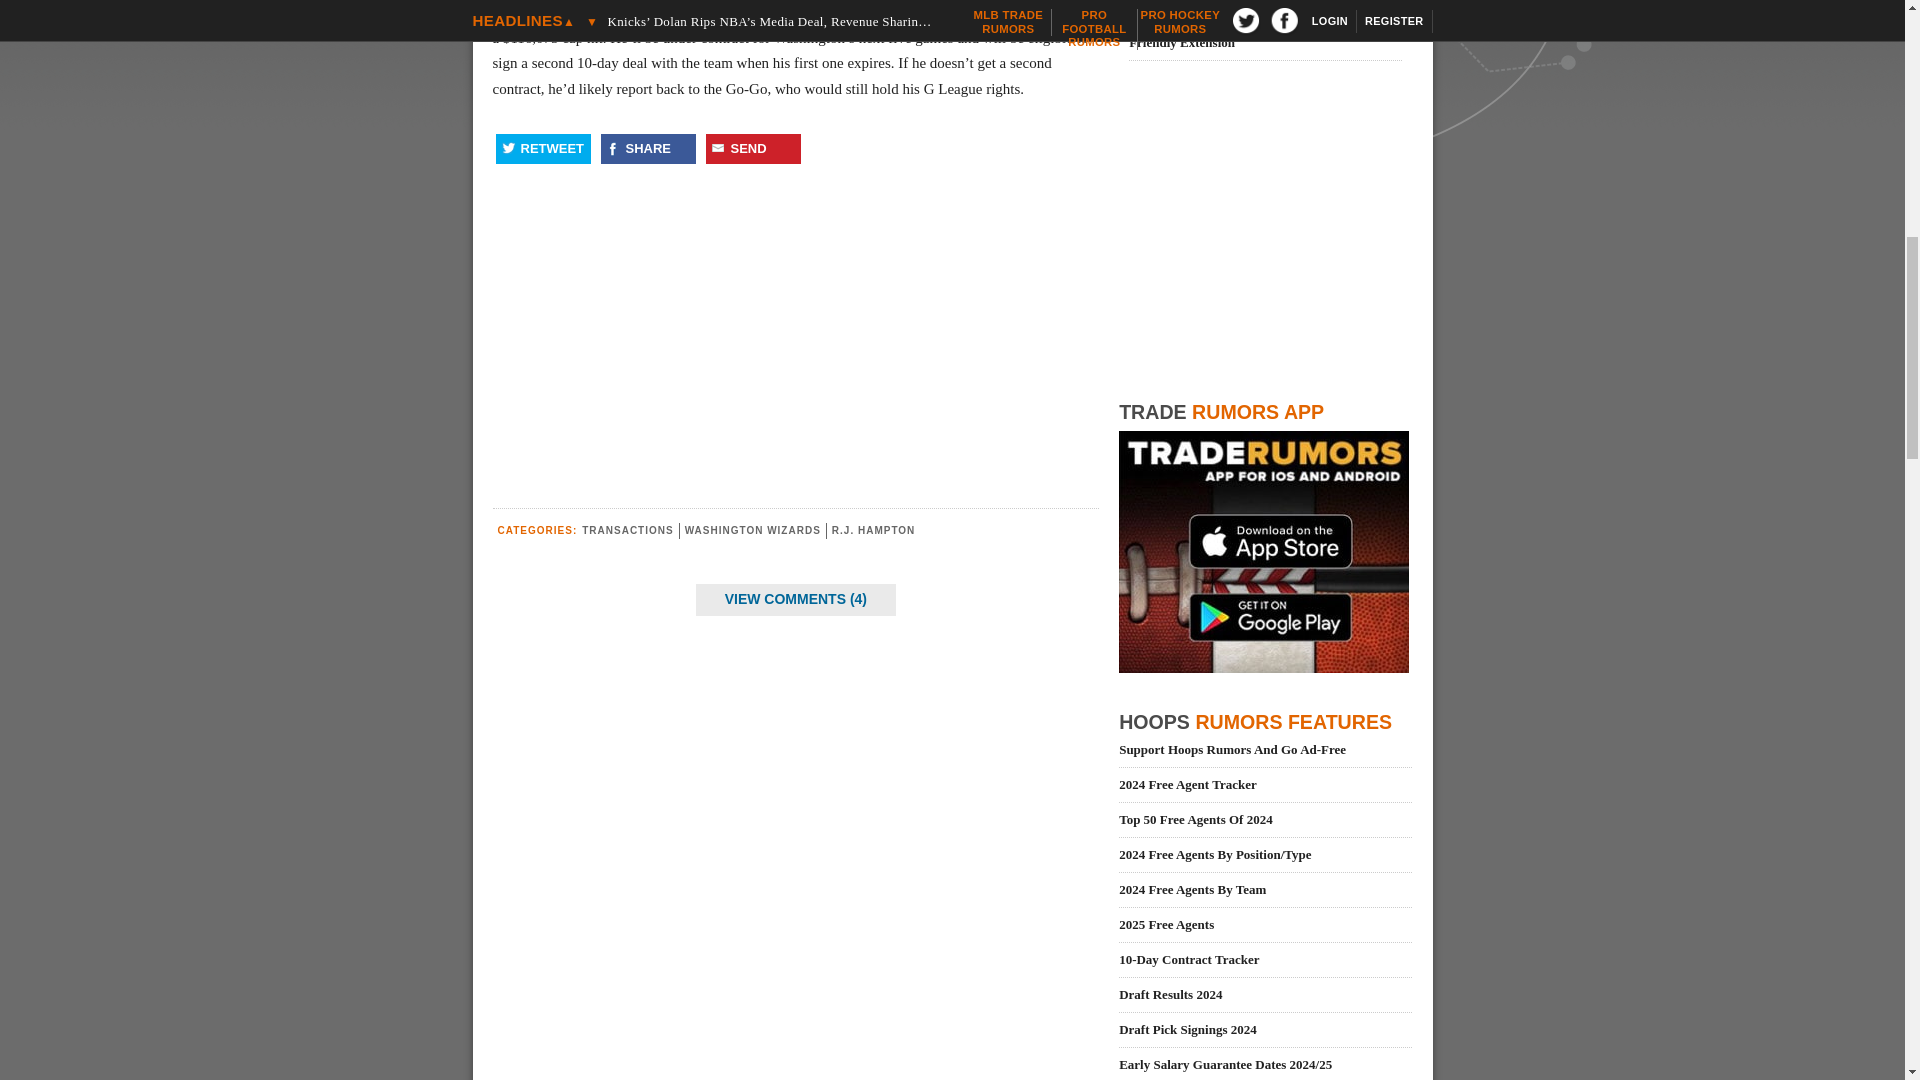  What do you see at coordinates (873, 530) in the screenshot?
I see `View all posts in R.J. Hampton` at bounding box center [873, 530].